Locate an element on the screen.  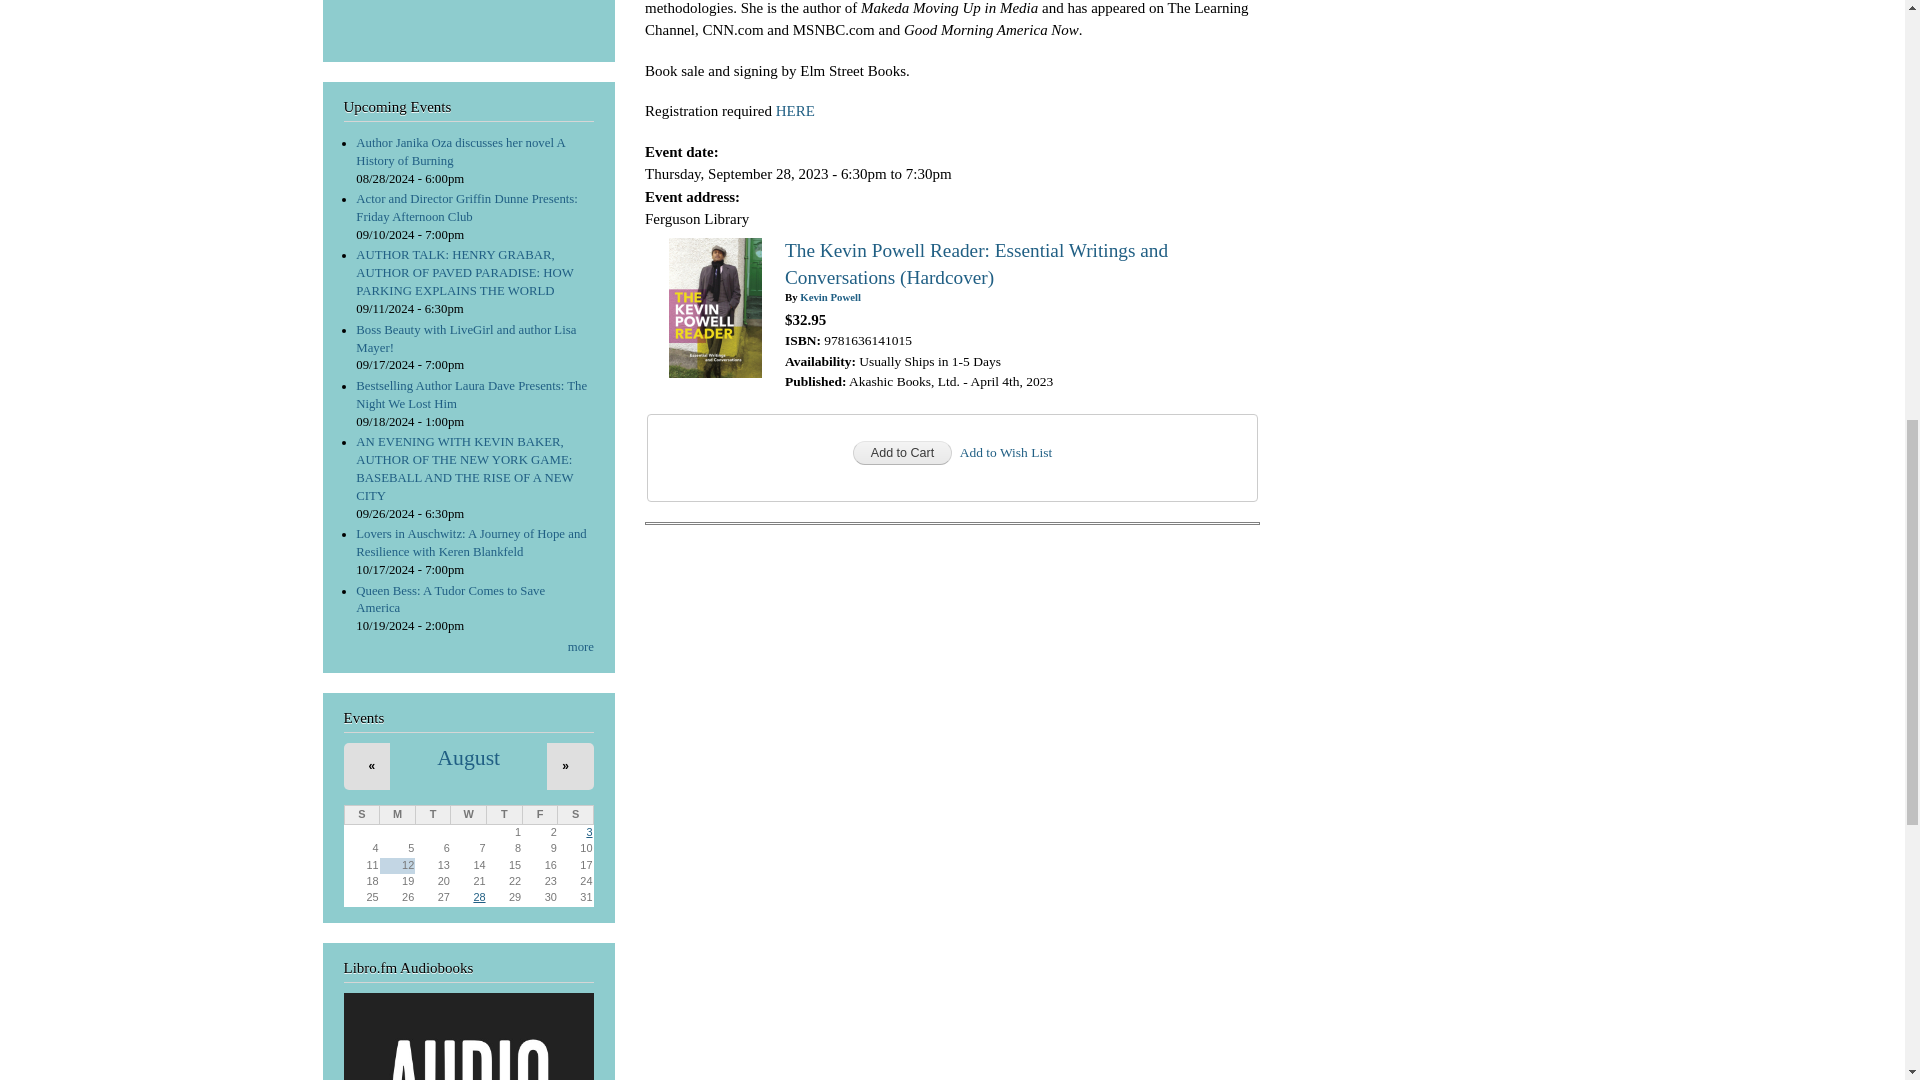
Add to Wish List is located at coordinates (1006, 452).